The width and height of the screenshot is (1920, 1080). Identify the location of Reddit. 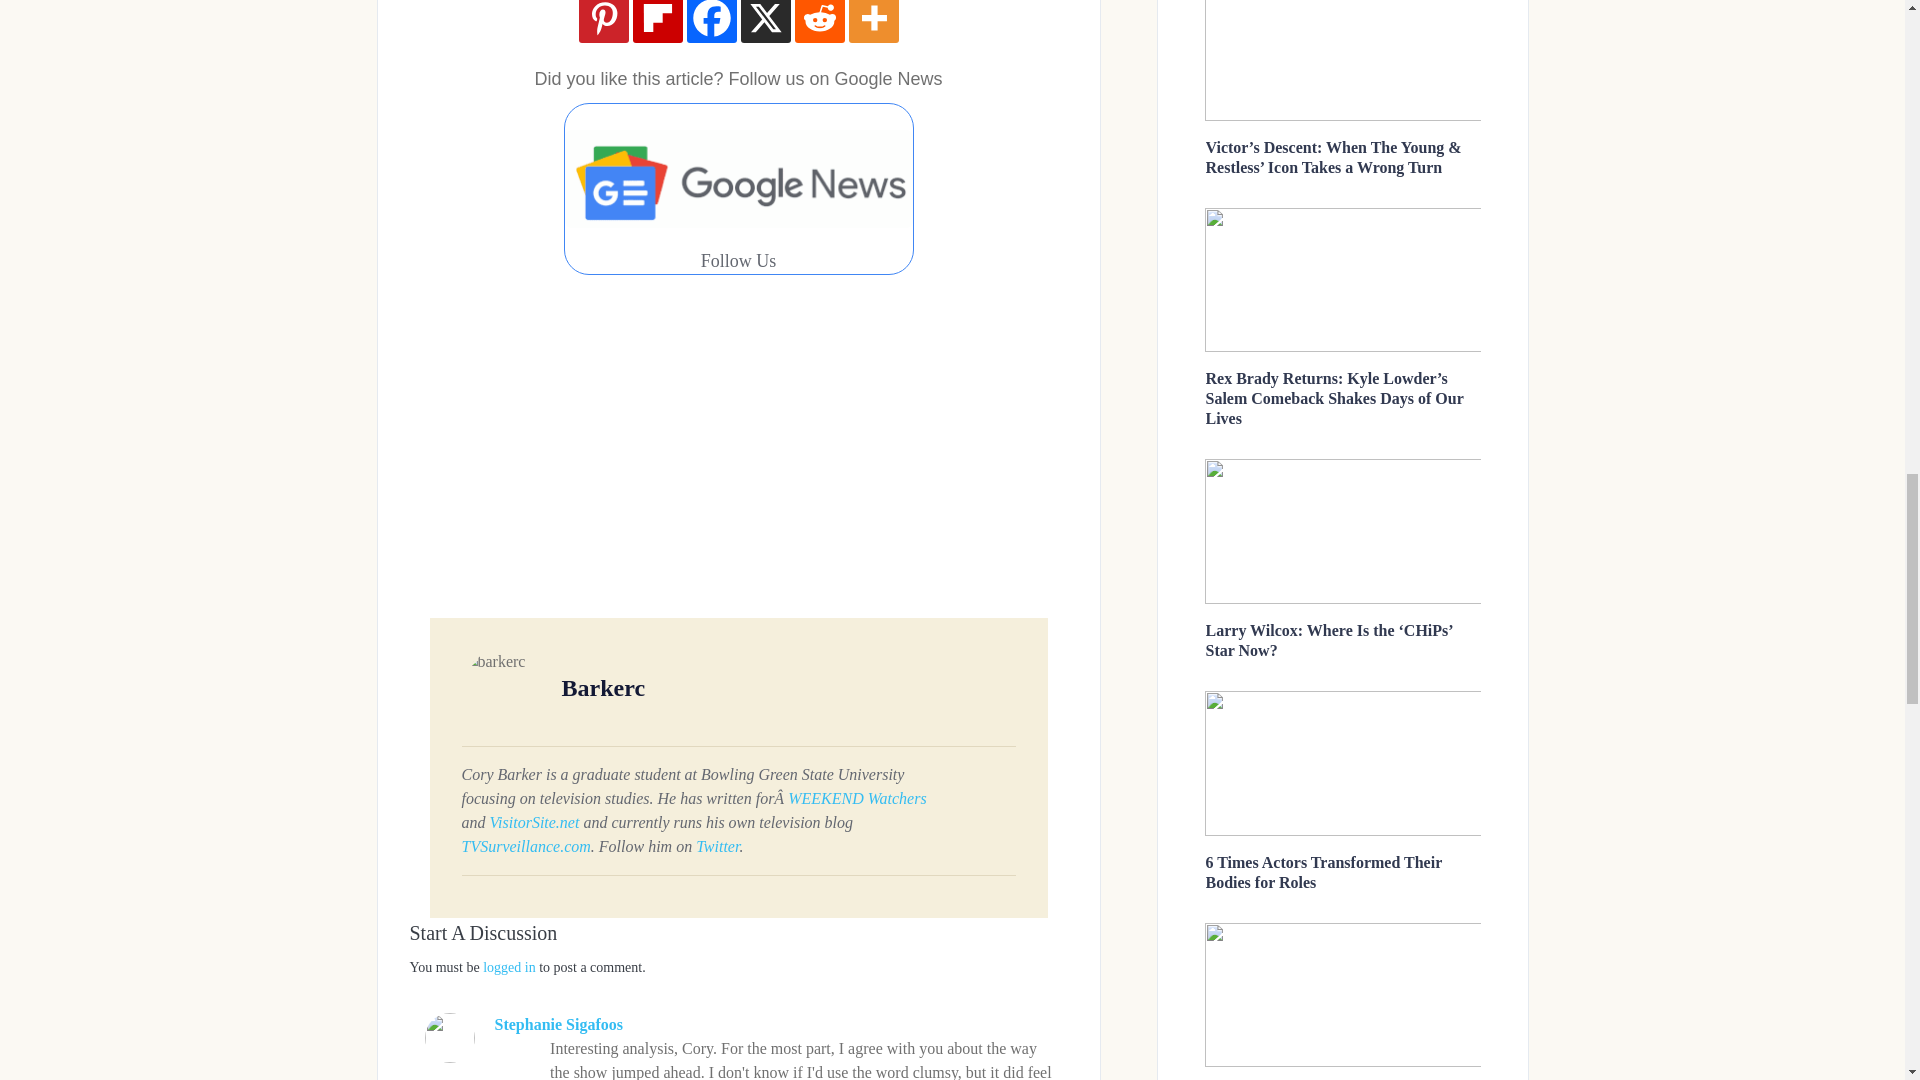
(819, 22).